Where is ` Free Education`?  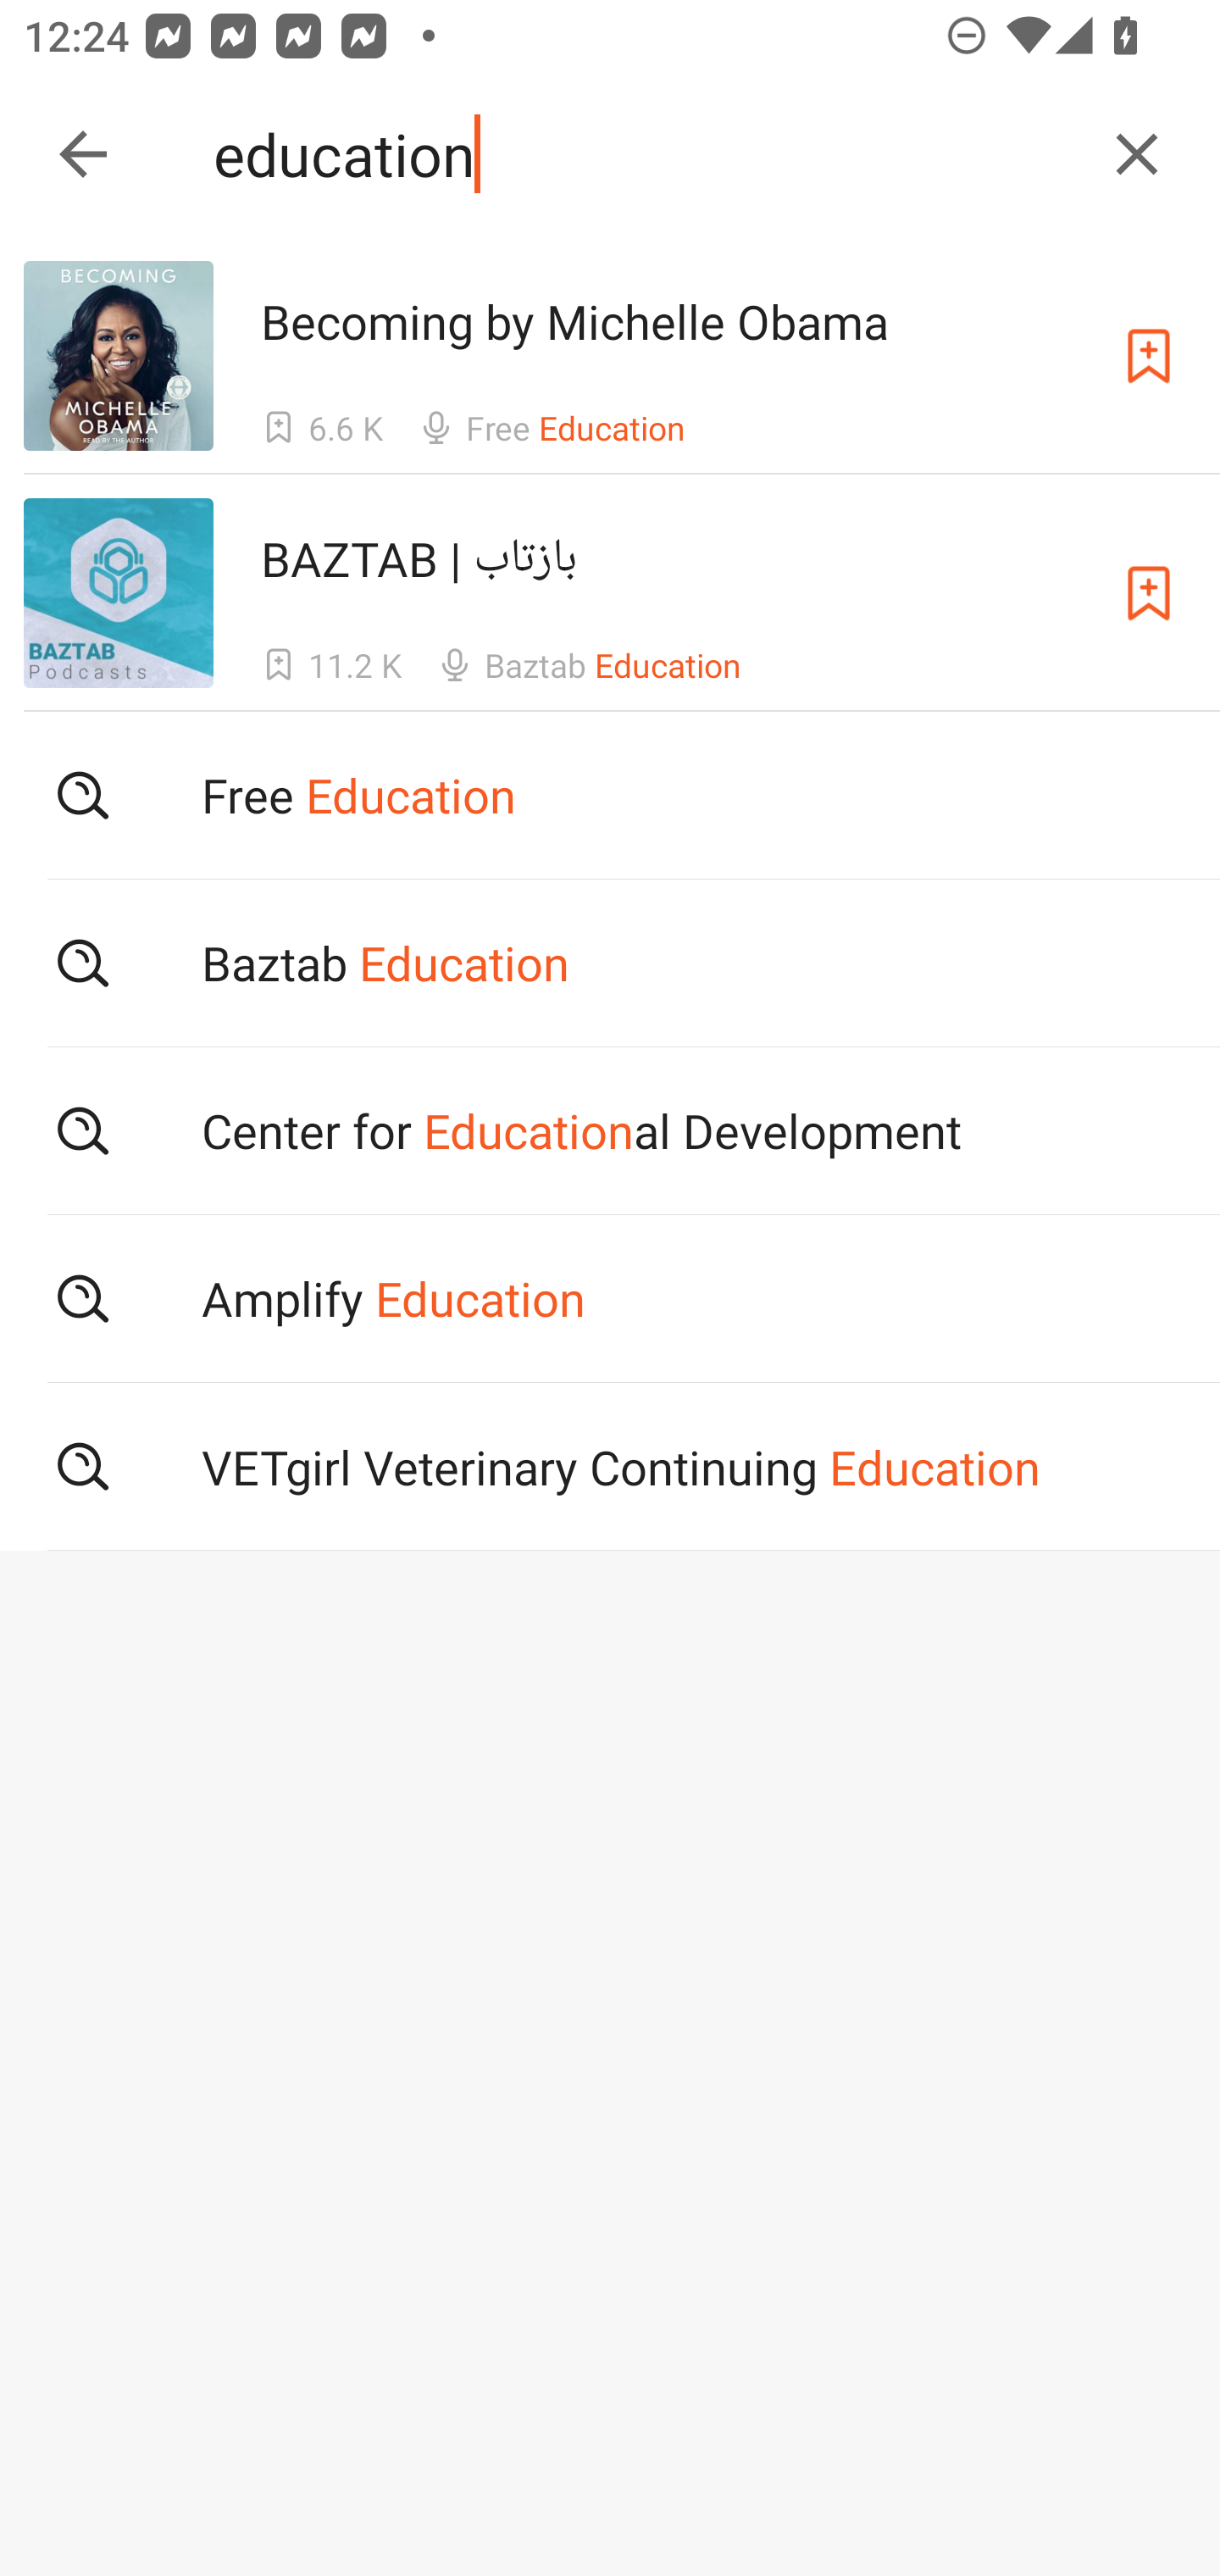
 Free Education is located at coordinates (610, 795).